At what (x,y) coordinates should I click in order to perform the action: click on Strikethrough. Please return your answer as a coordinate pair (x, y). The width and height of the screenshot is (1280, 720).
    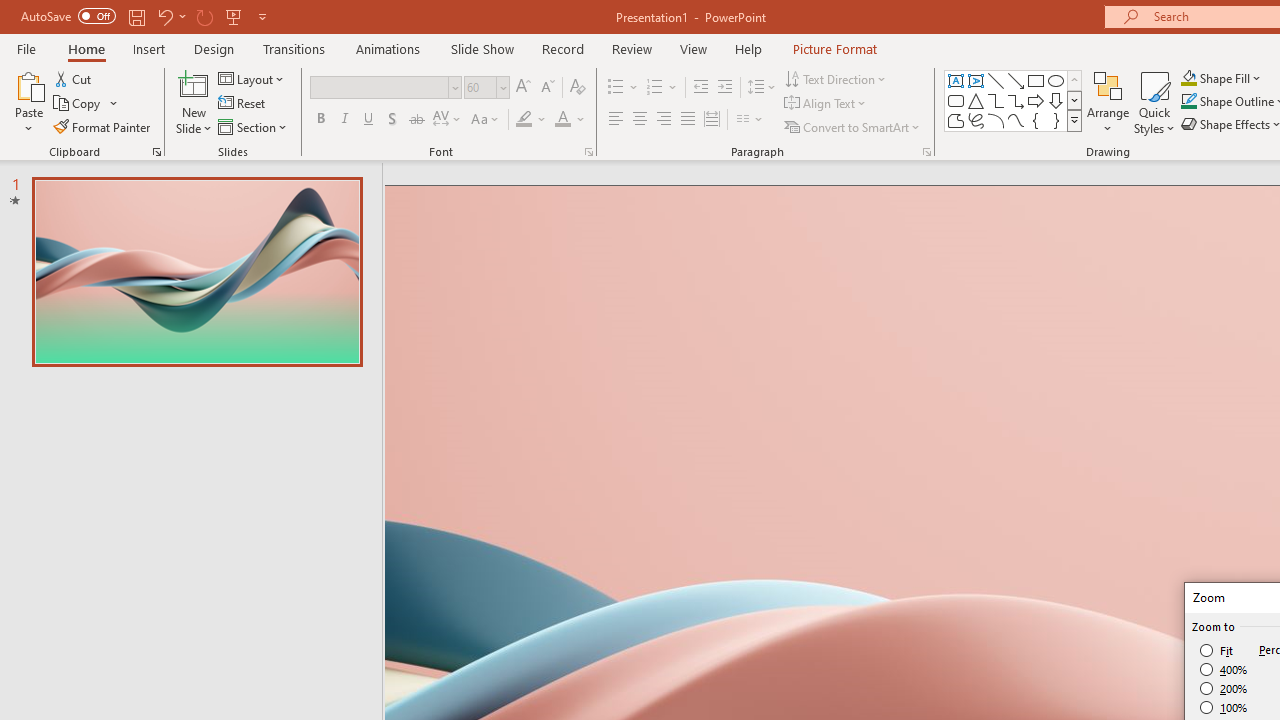
    Looking at the image, I should click on (416, 120).